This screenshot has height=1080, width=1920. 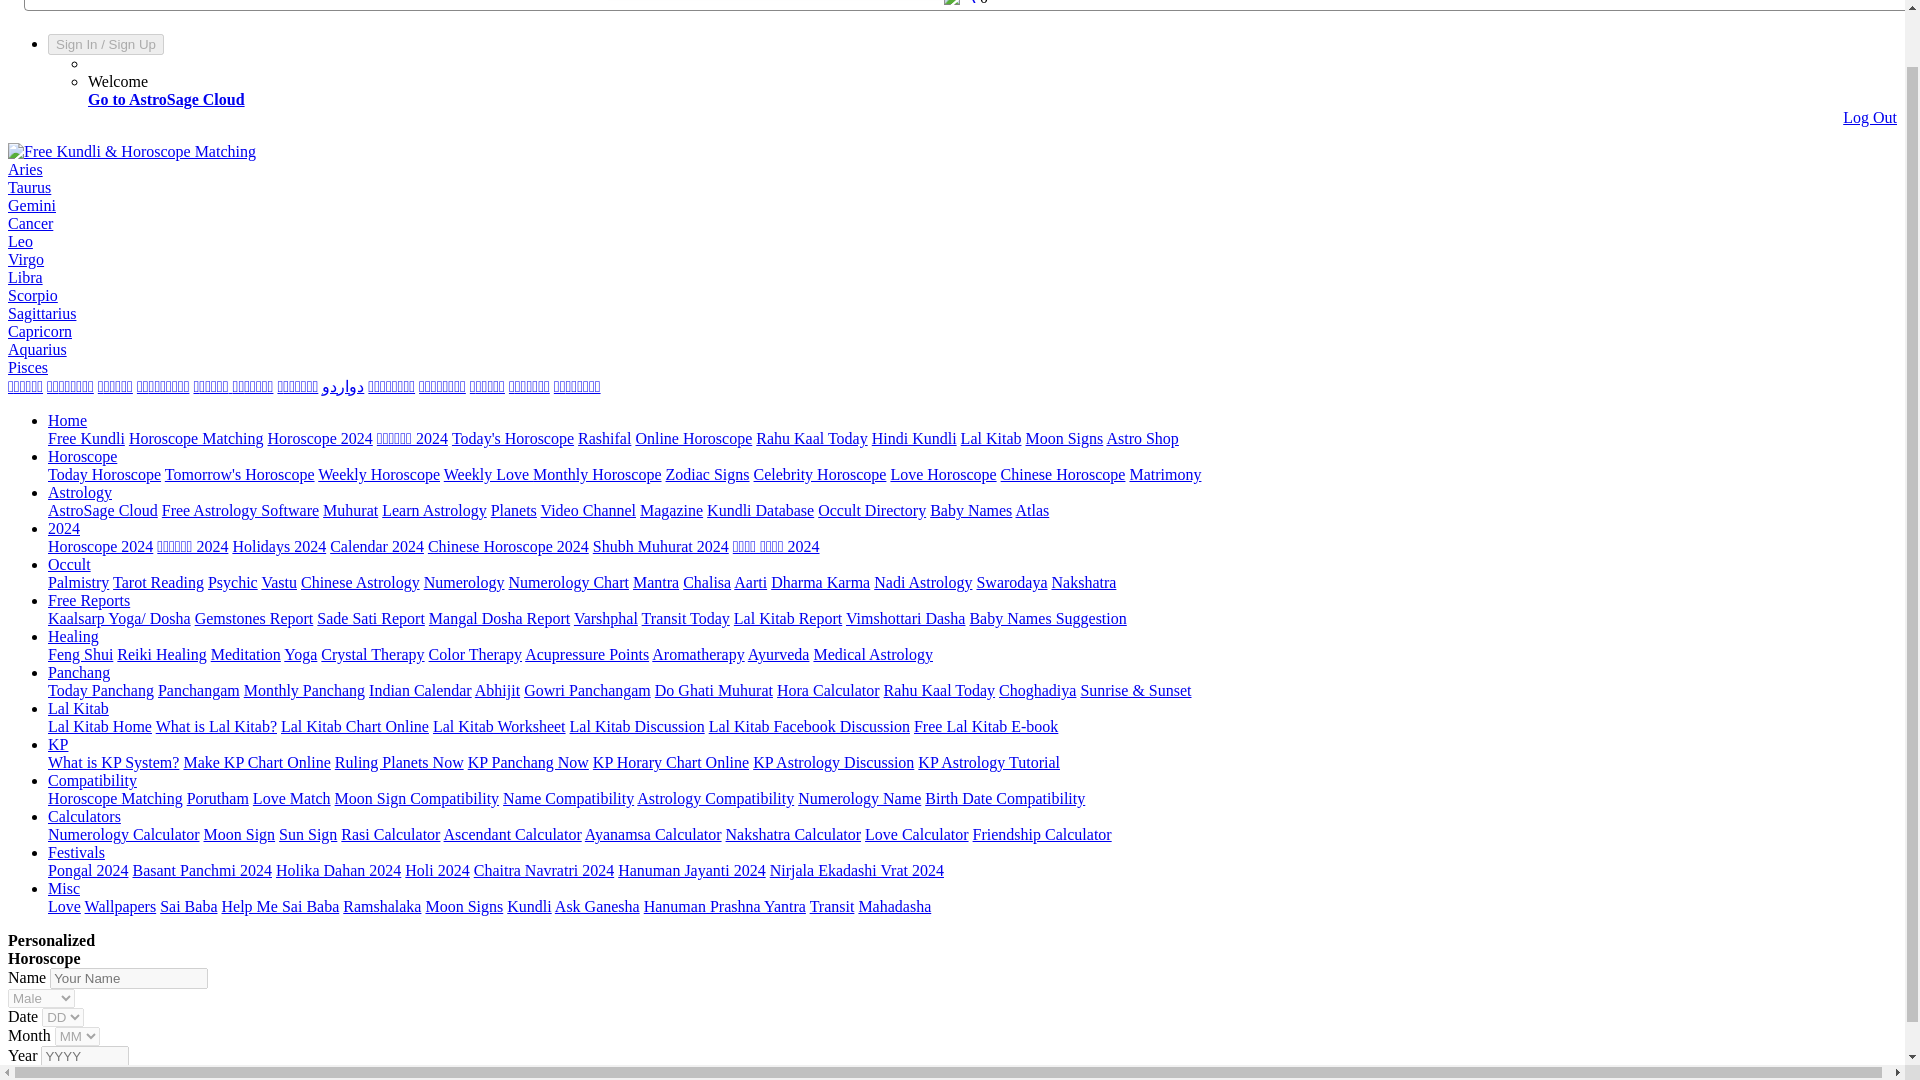 I want to click on Sign In, so click(x=76, y=44).